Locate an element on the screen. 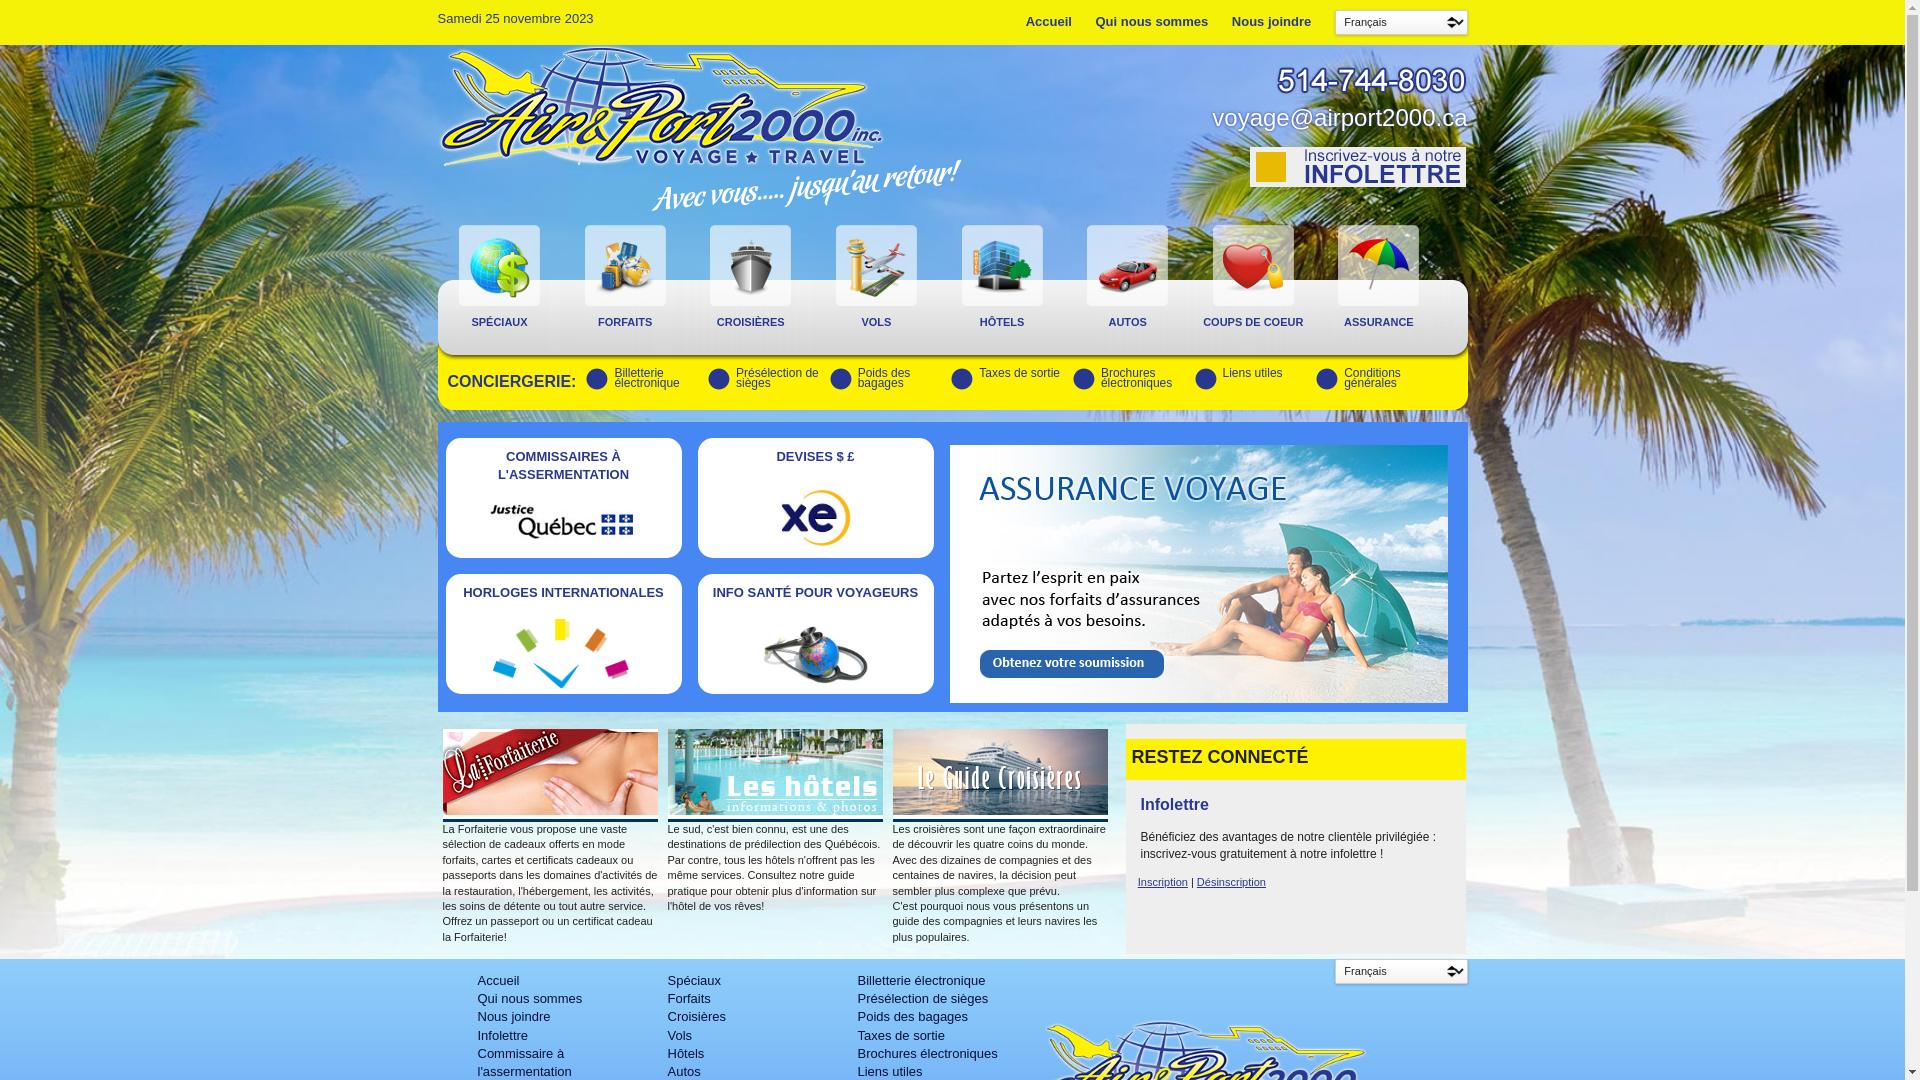  AUTOS is located at coordinates (1134, 322).